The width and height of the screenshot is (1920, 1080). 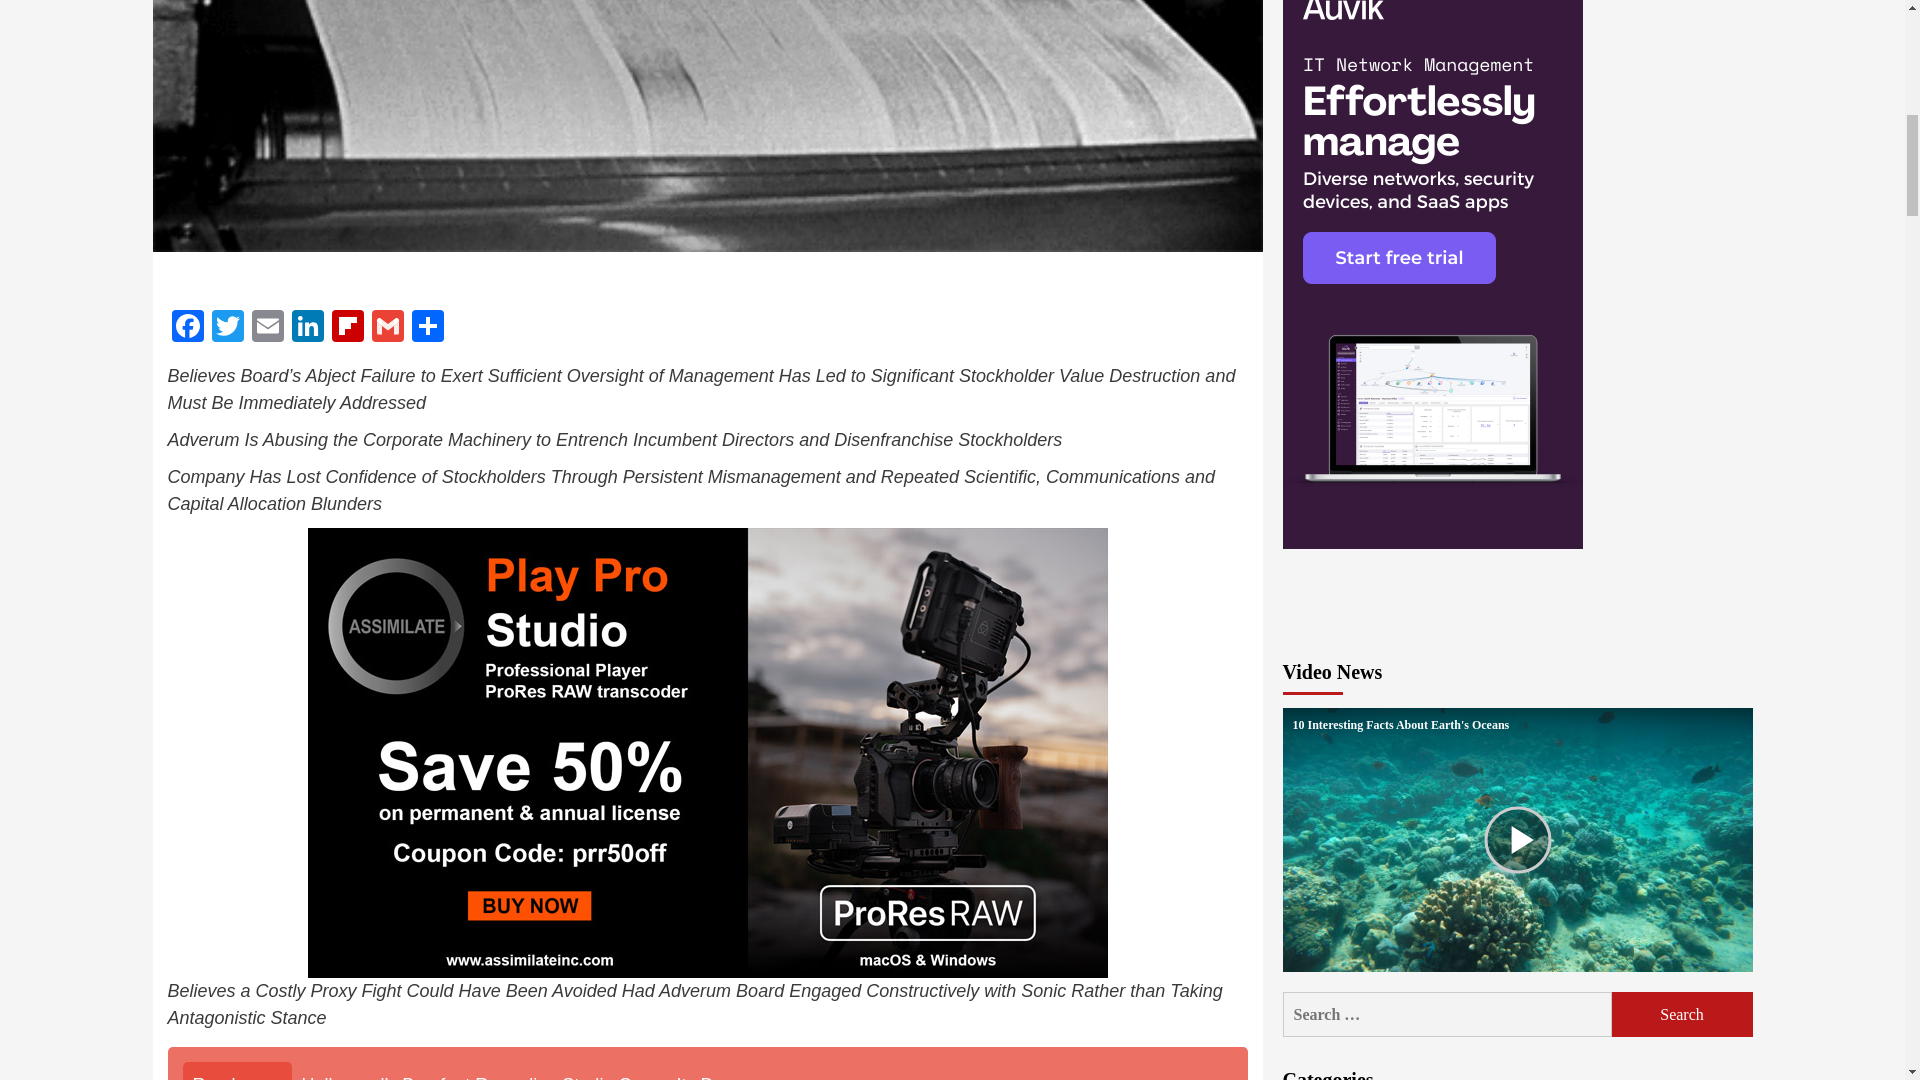 What do you see at coordinates (268, 328) in the screenshot?
I see `Email` at bounding box center [268, 328].